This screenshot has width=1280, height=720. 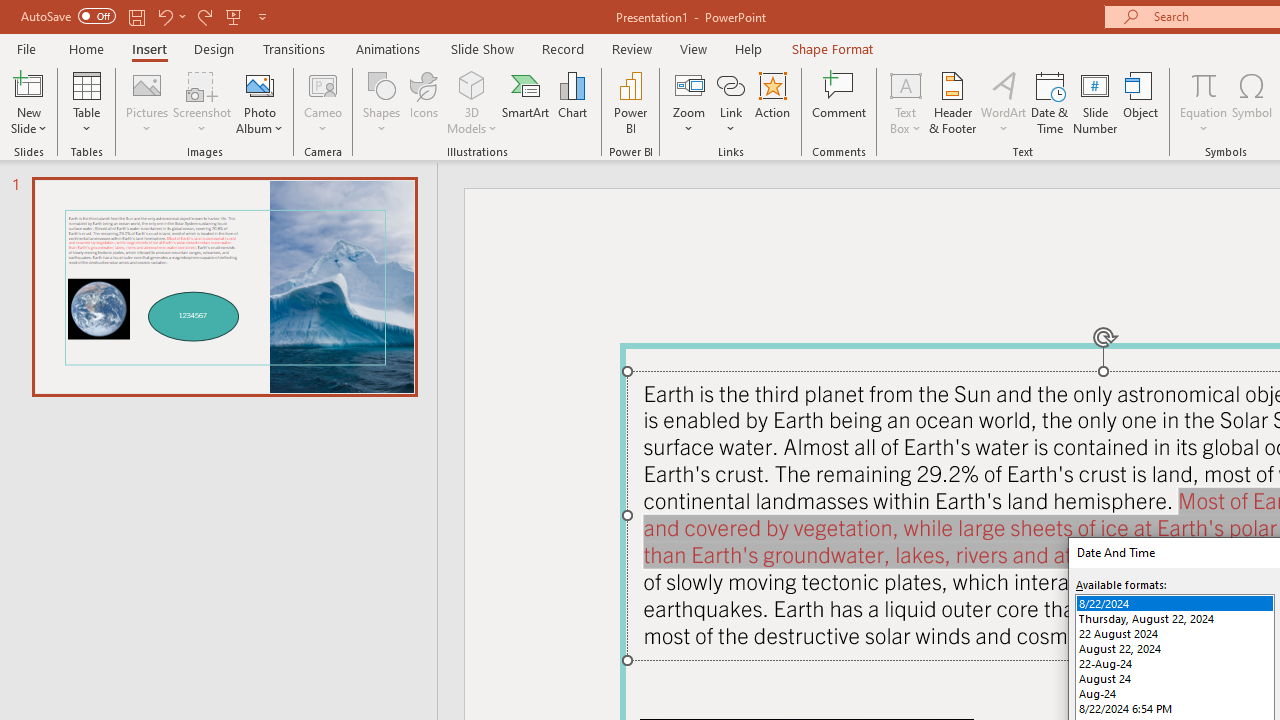 What do you see at coordinates (1004, 102) in the screenshot?
I see `WordArt` at bounding box center [1004, 102].